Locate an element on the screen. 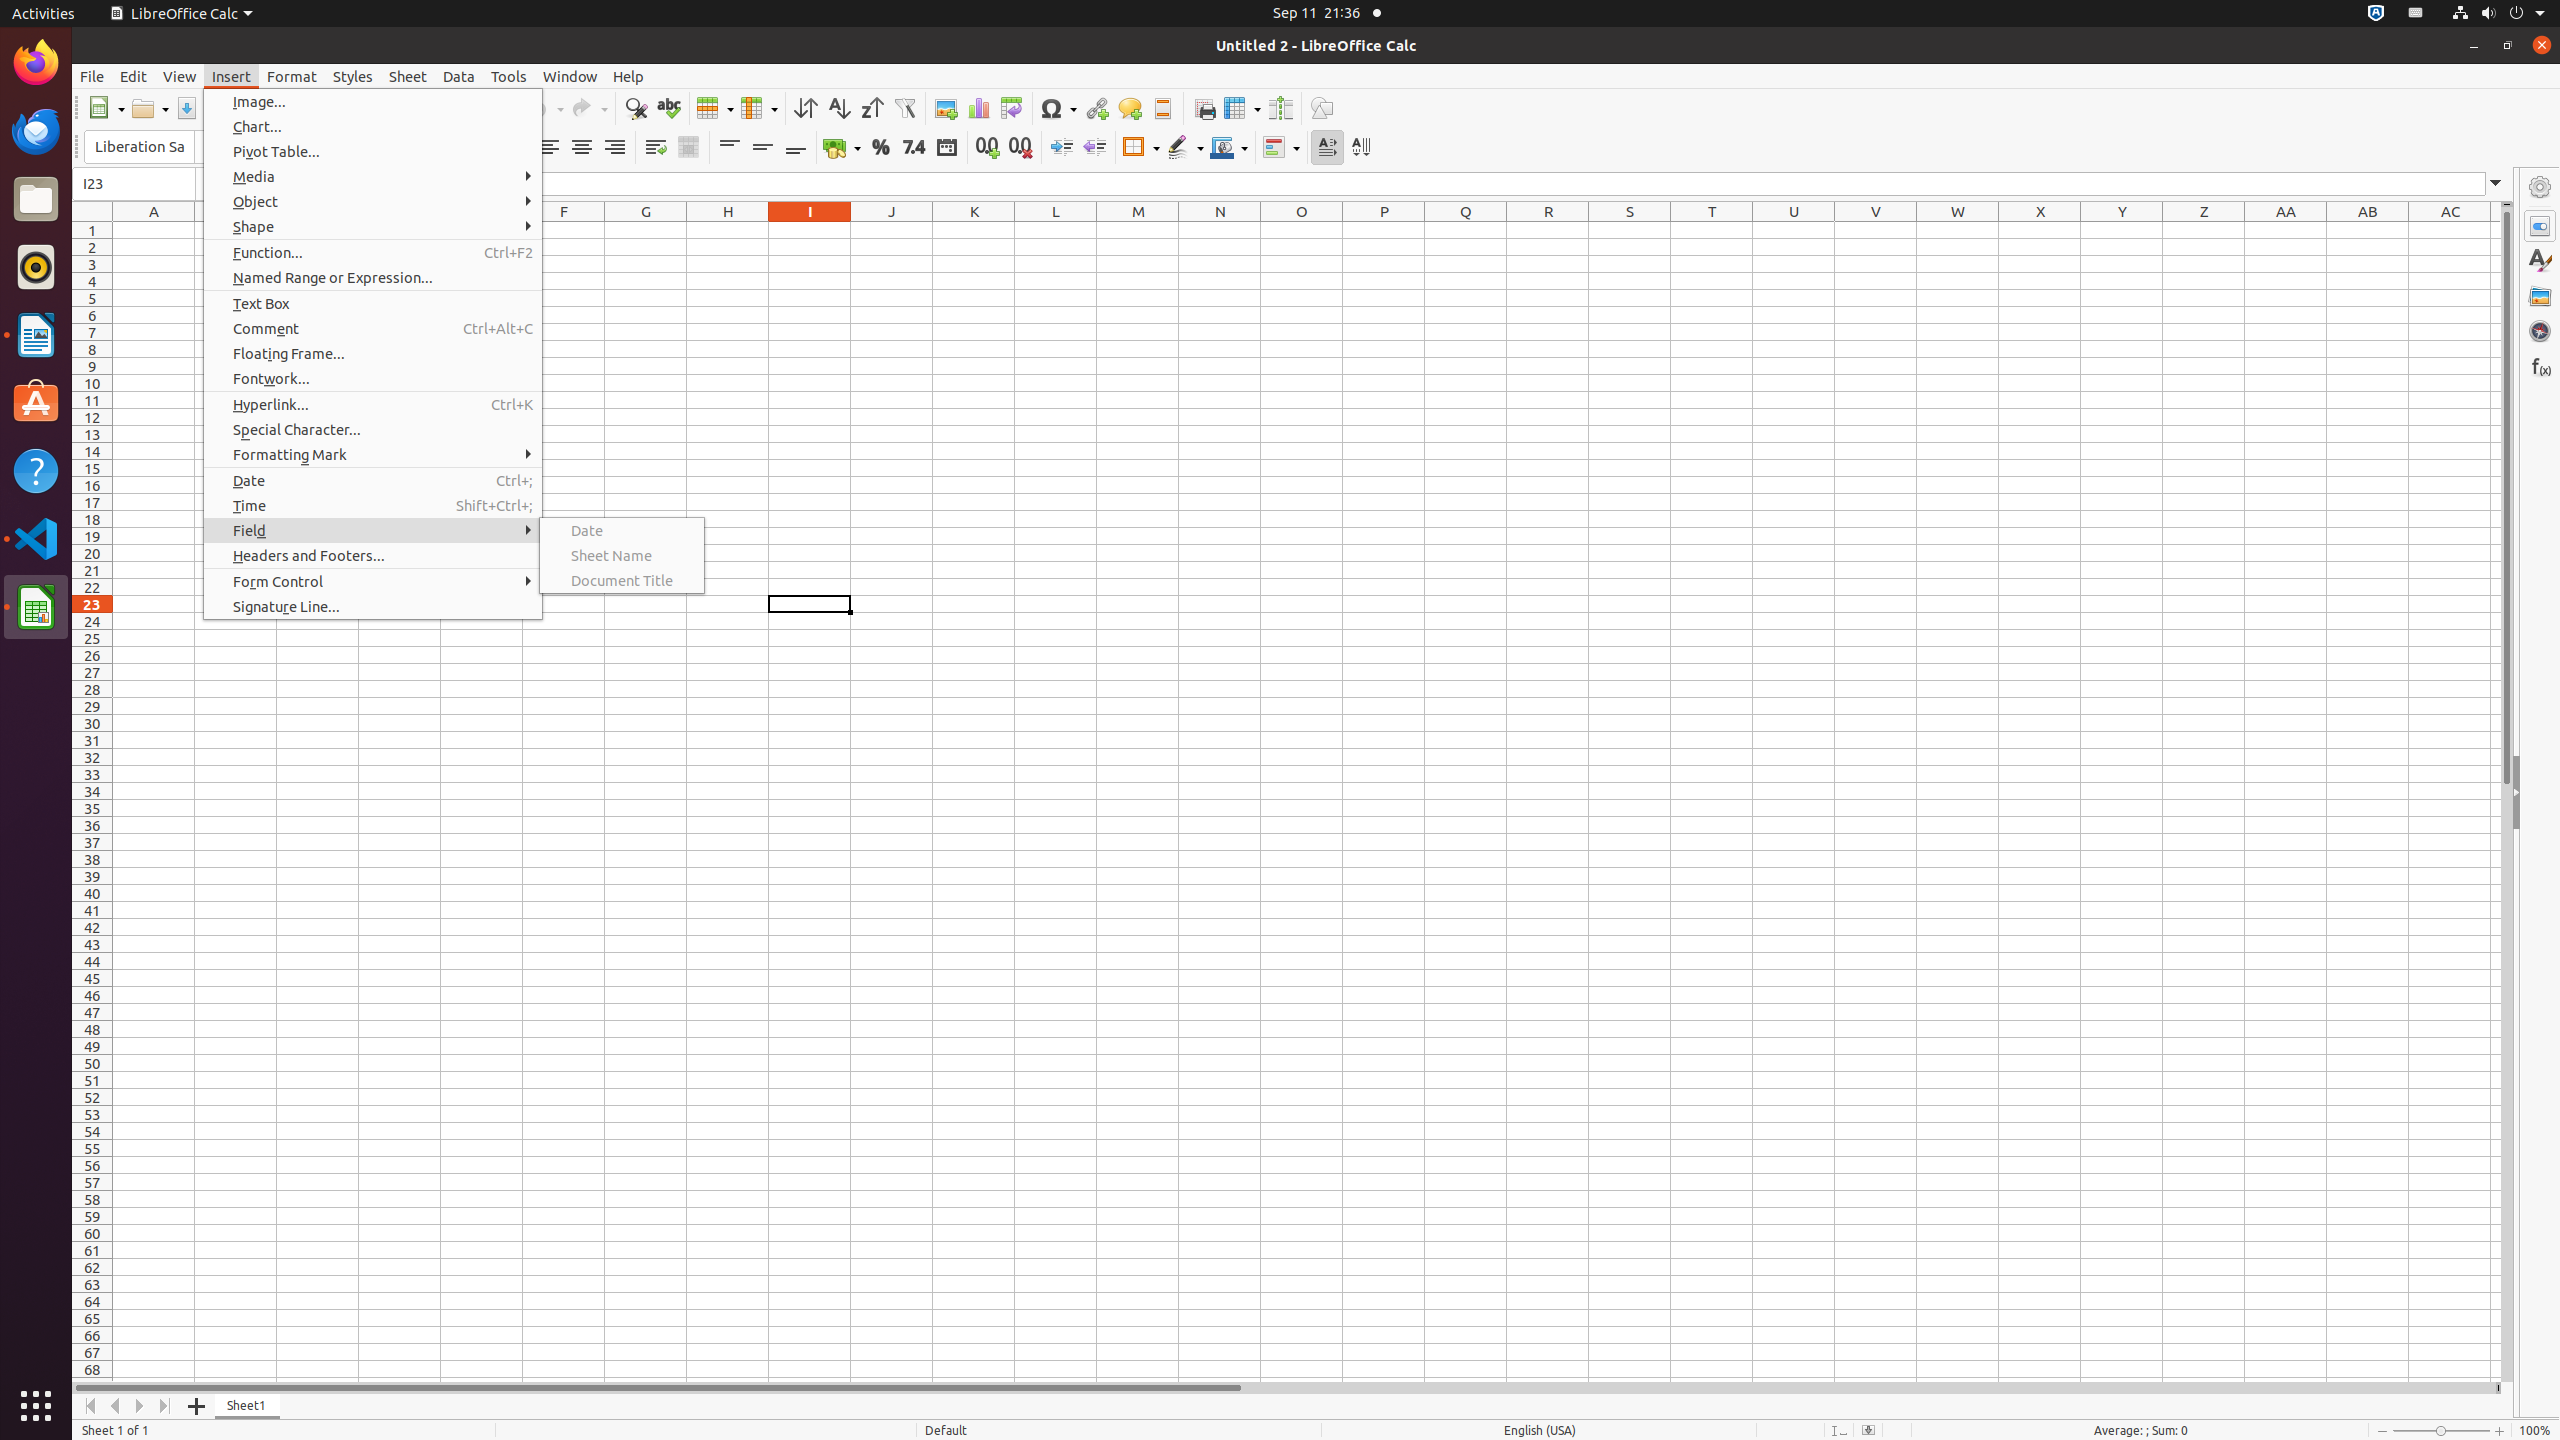  Activities is located at coordinates (44, 14).